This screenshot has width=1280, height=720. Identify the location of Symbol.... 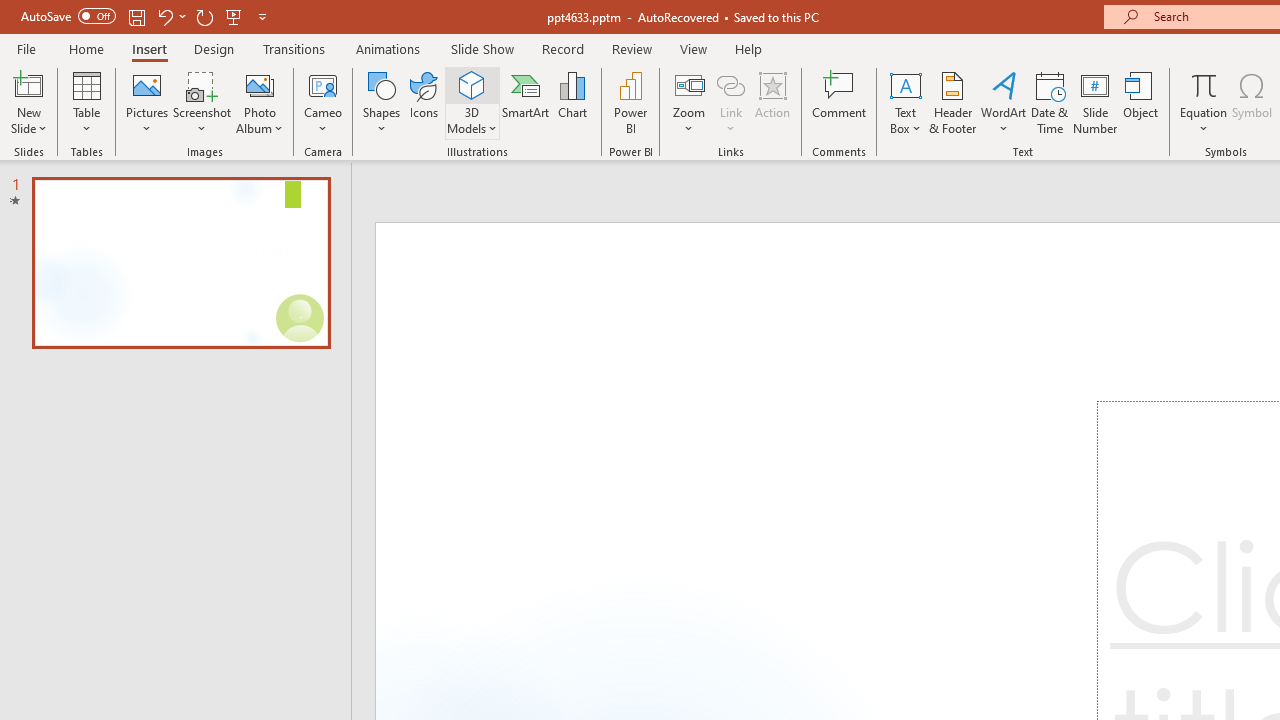
(1252, 102).